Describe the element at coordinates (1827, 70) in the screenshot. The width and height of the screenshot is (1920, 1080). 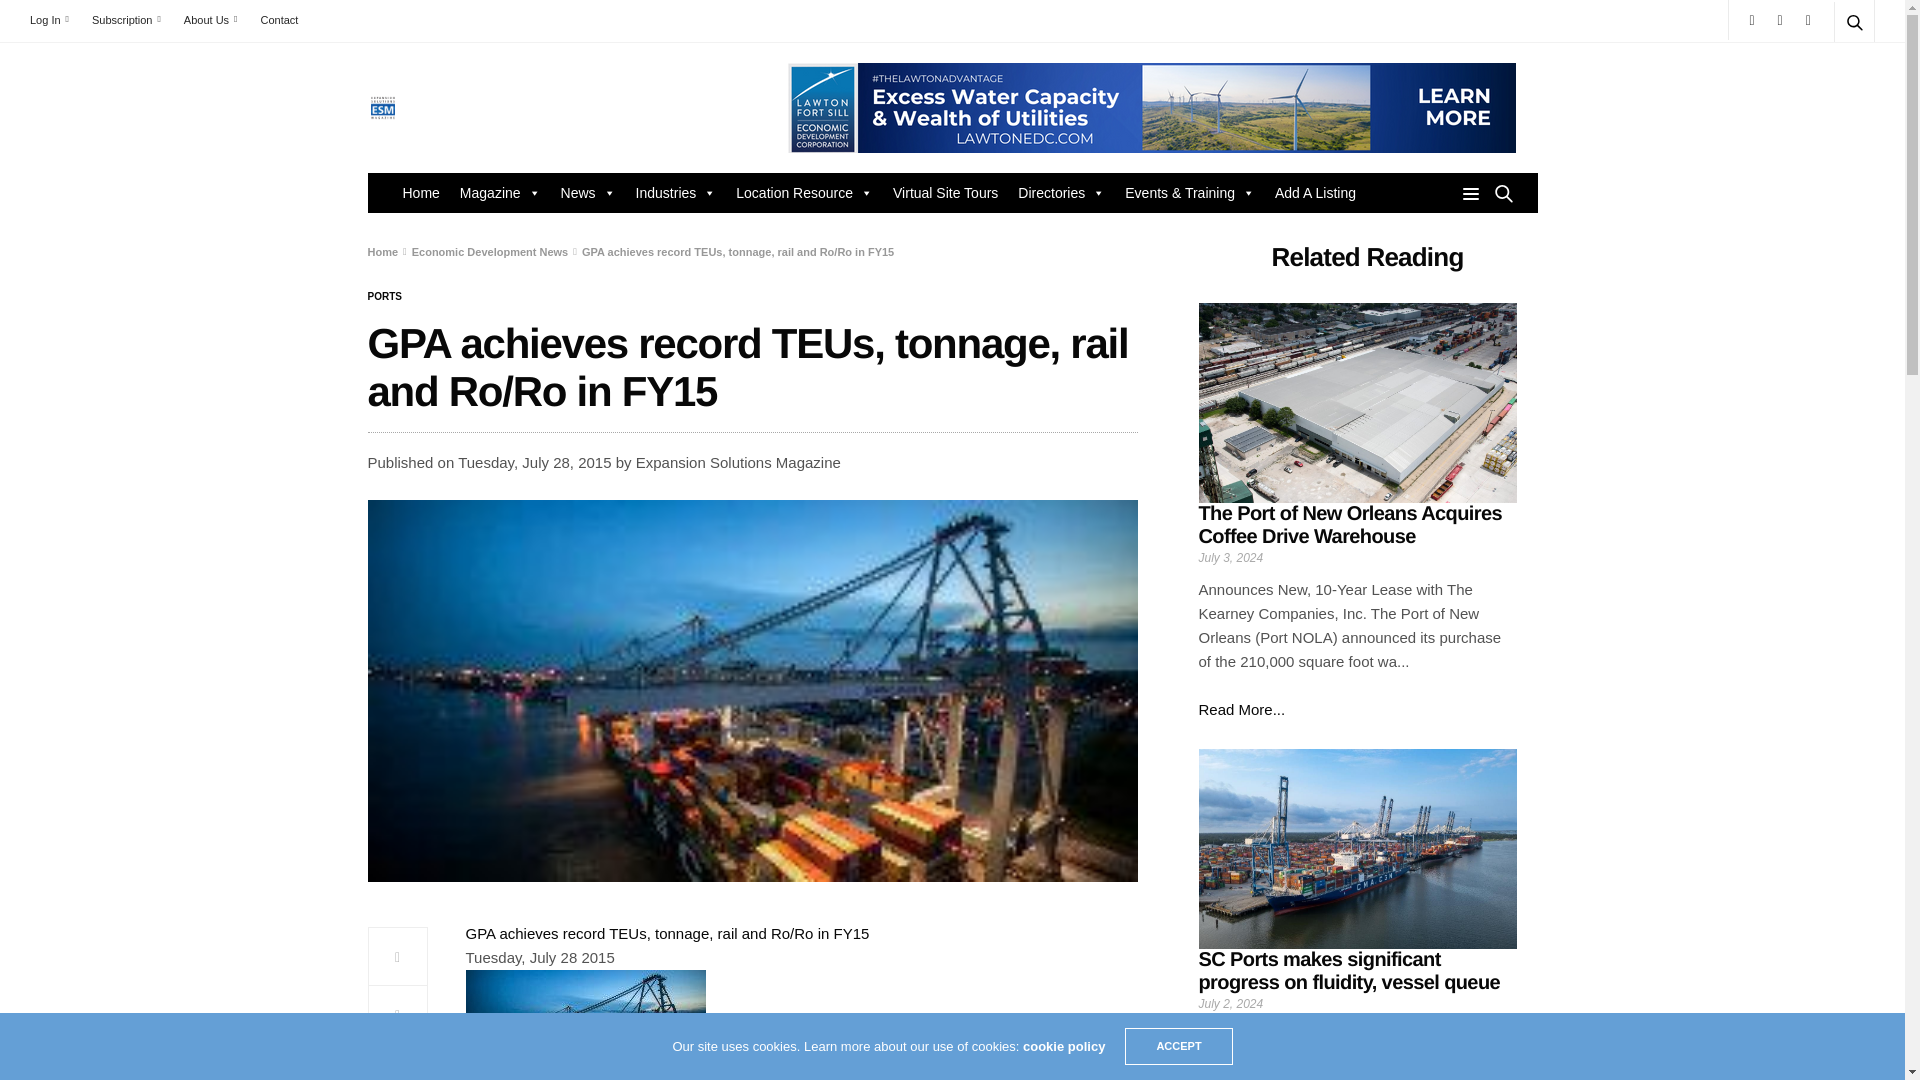
I see `Search` at that location.